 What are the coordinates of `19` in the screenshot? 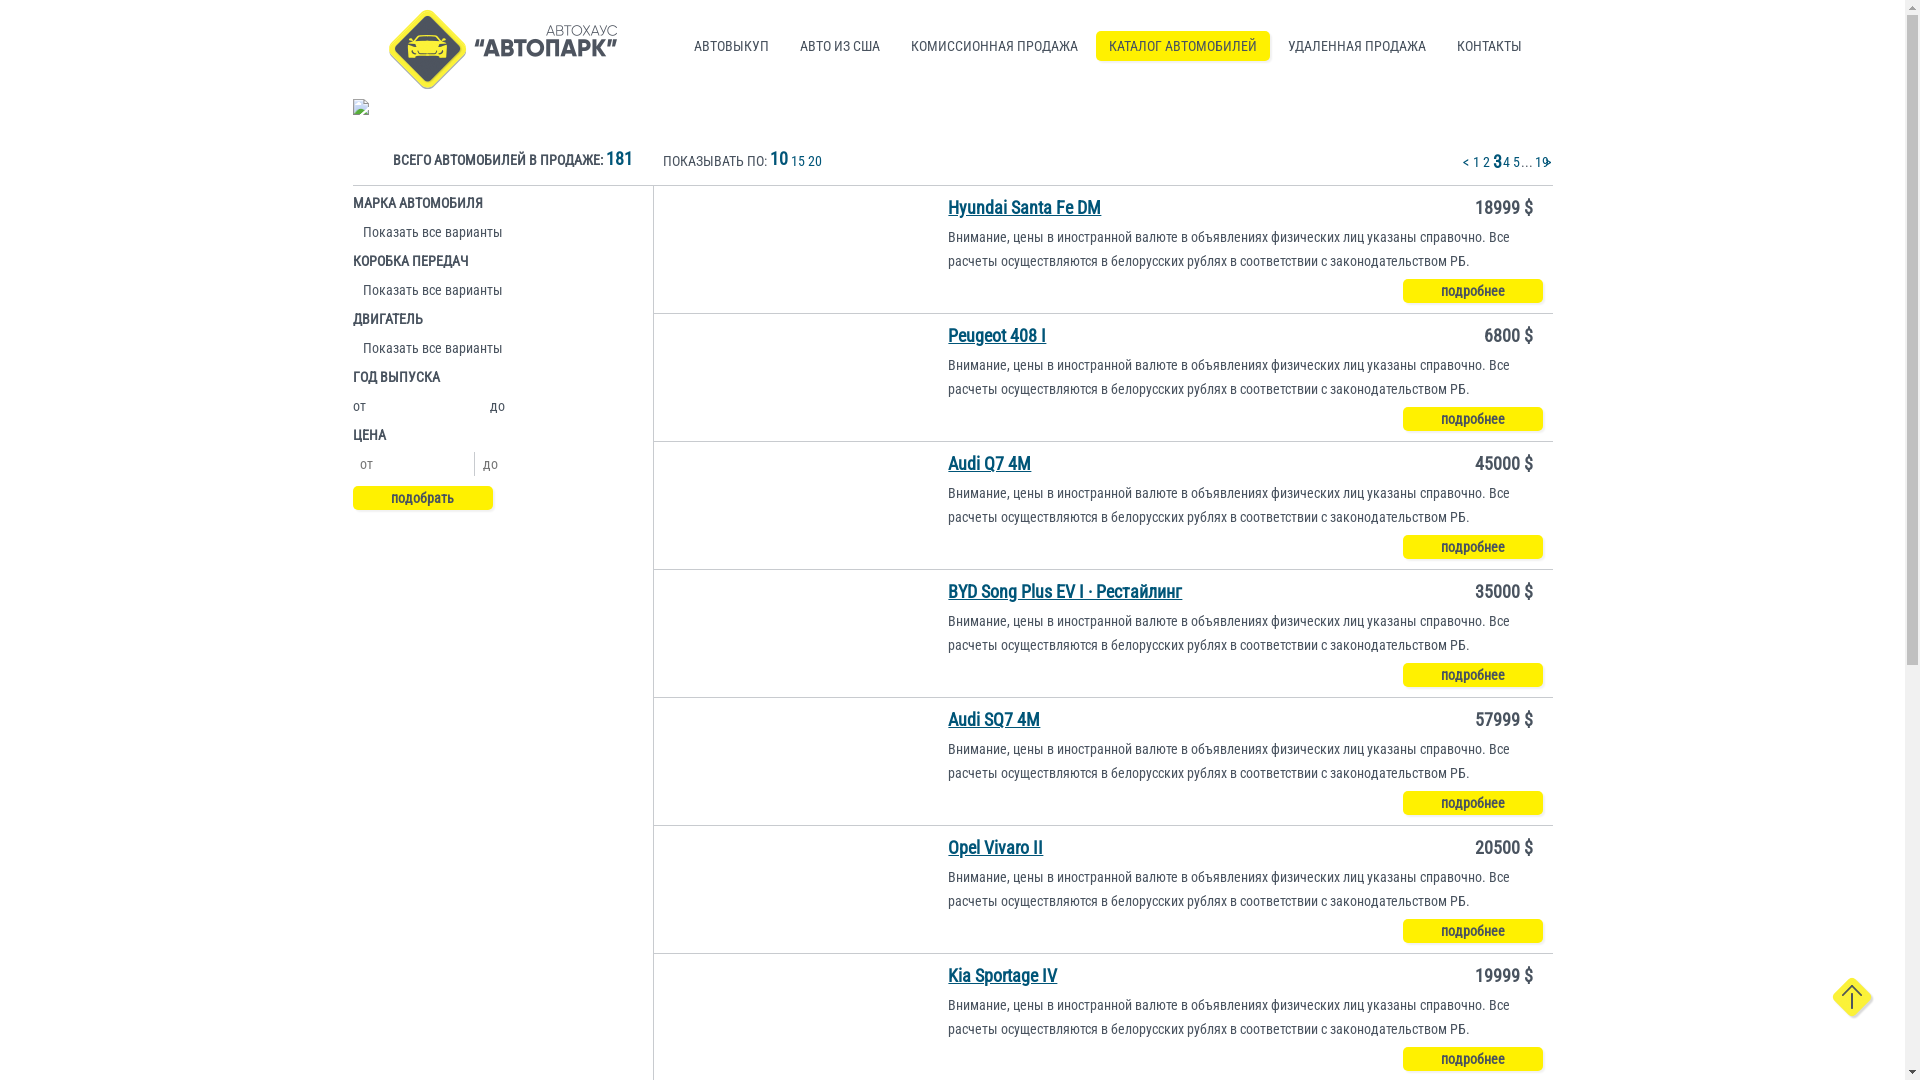 It's located at (1537, 162).